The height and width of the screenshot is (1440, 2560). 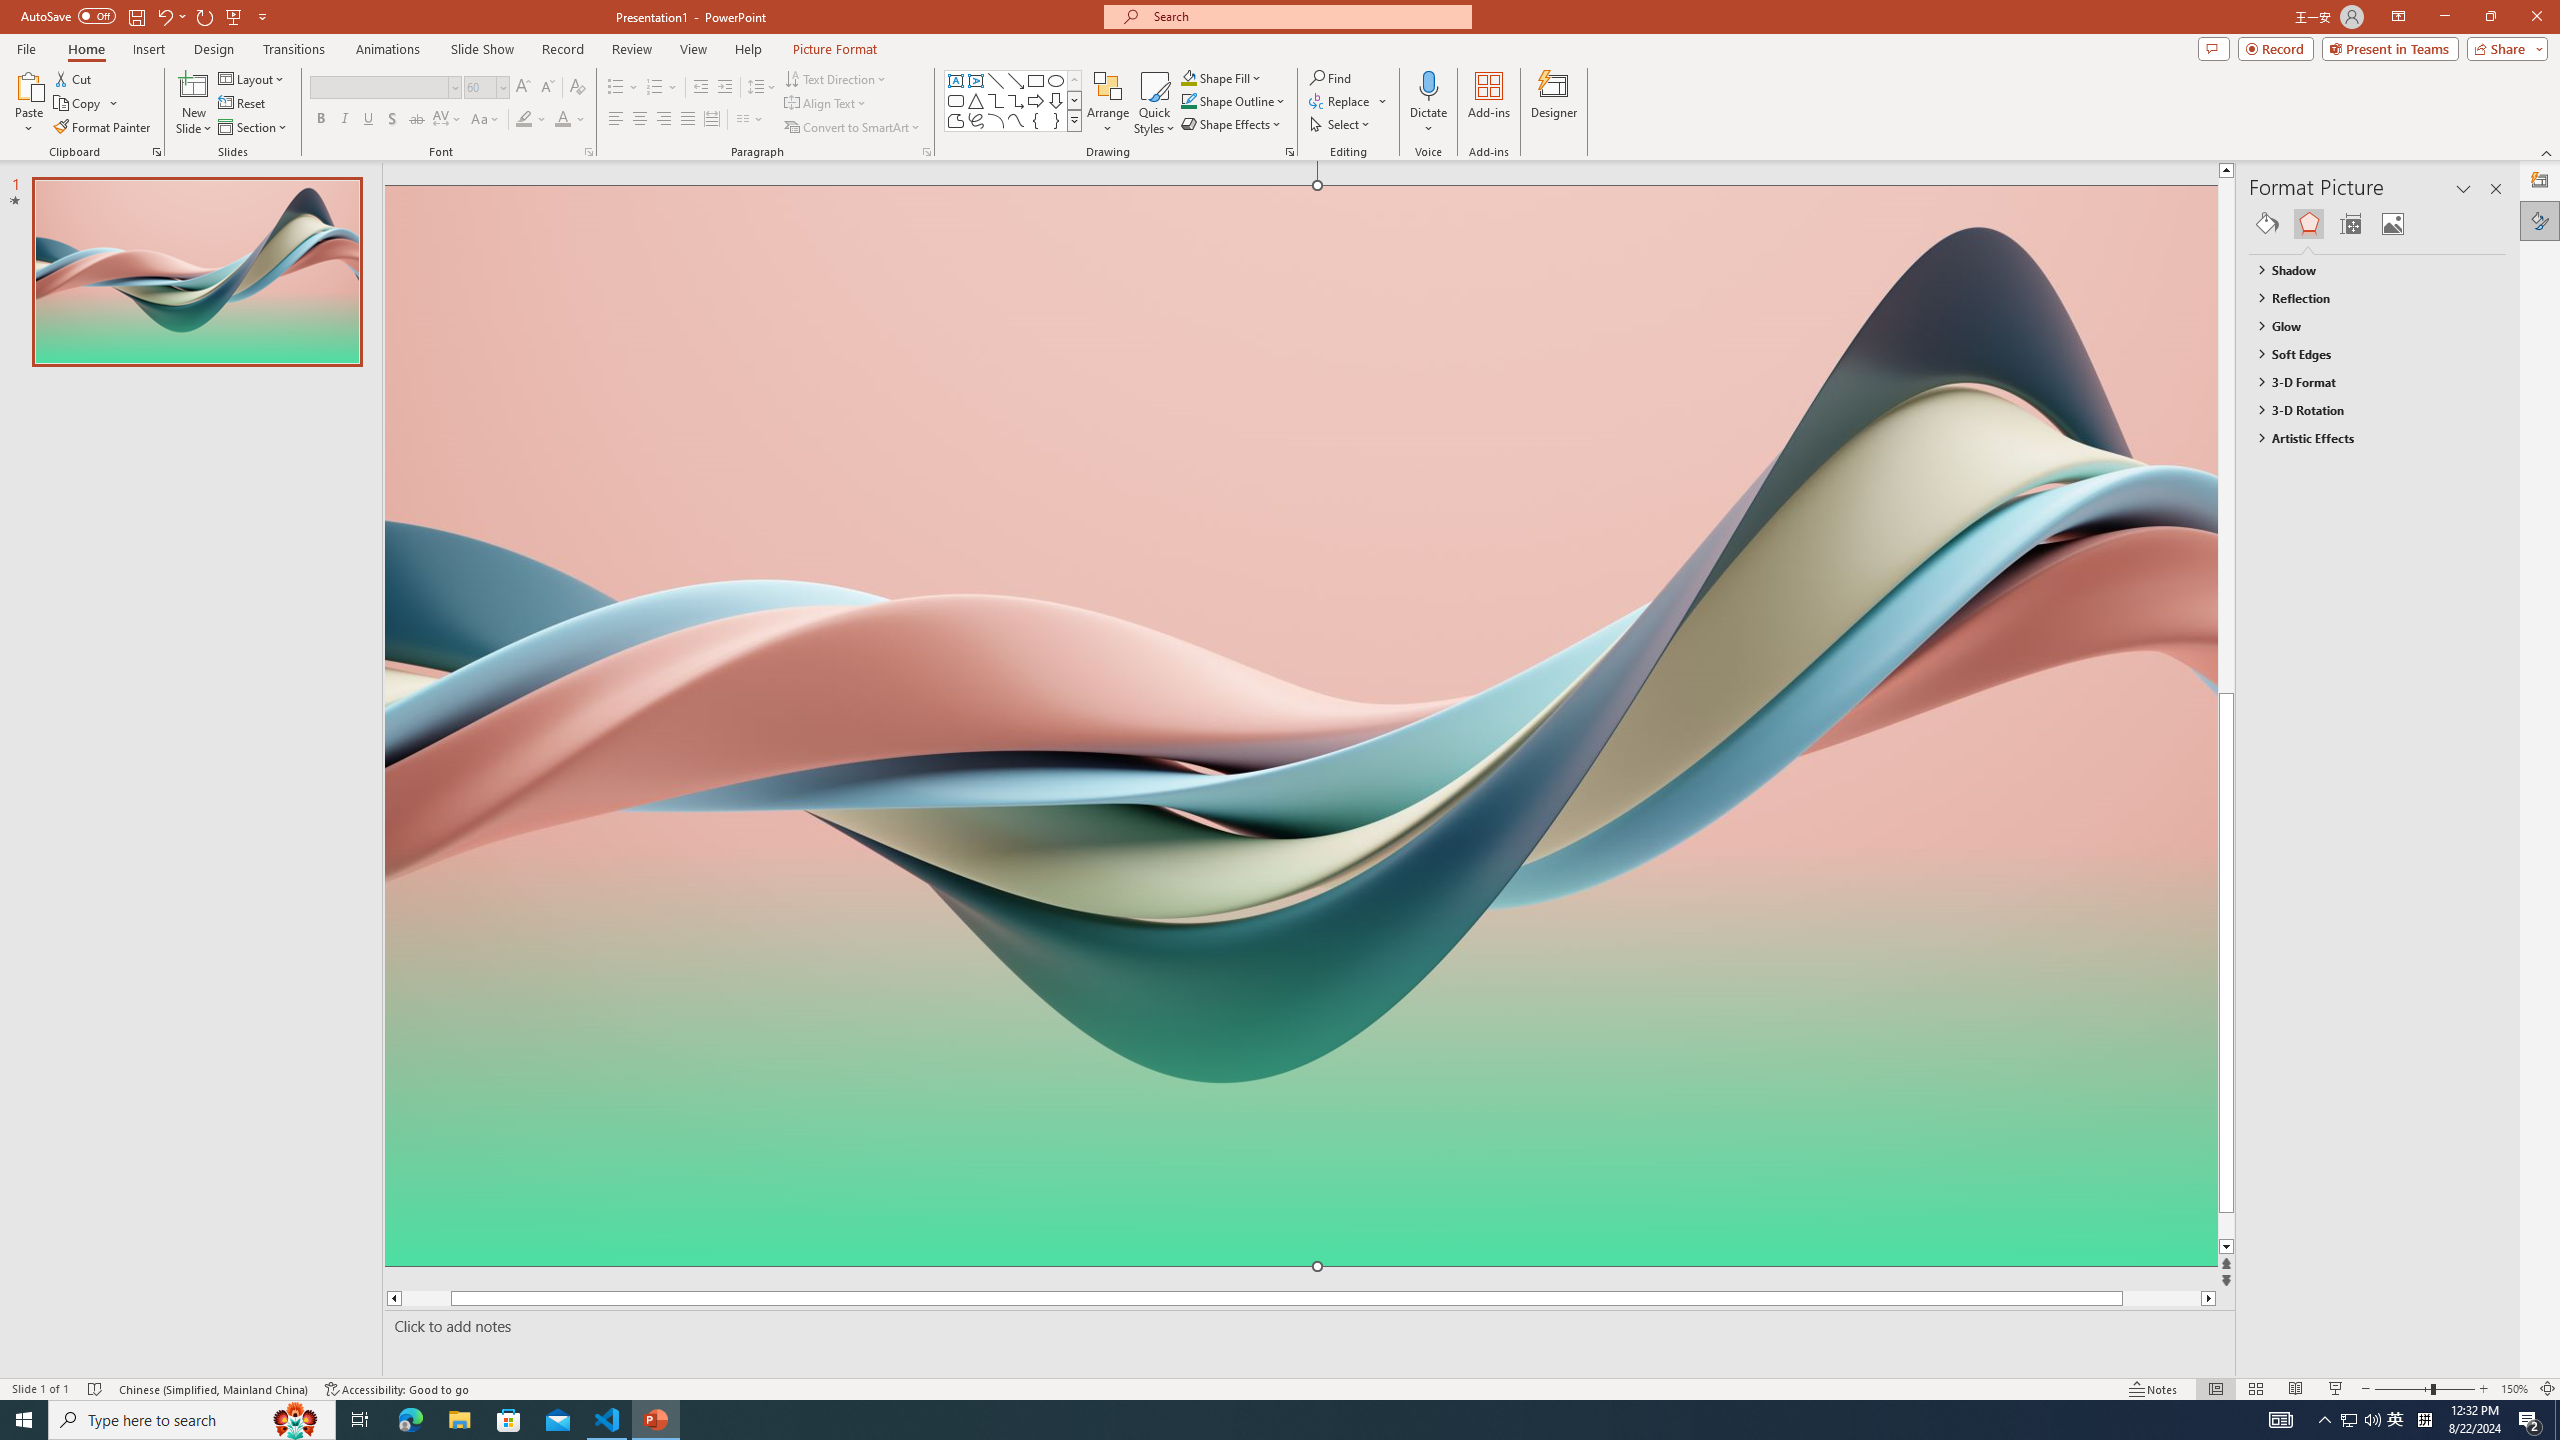 I want to click on Quick Styles, so click(x=1154, y=103).